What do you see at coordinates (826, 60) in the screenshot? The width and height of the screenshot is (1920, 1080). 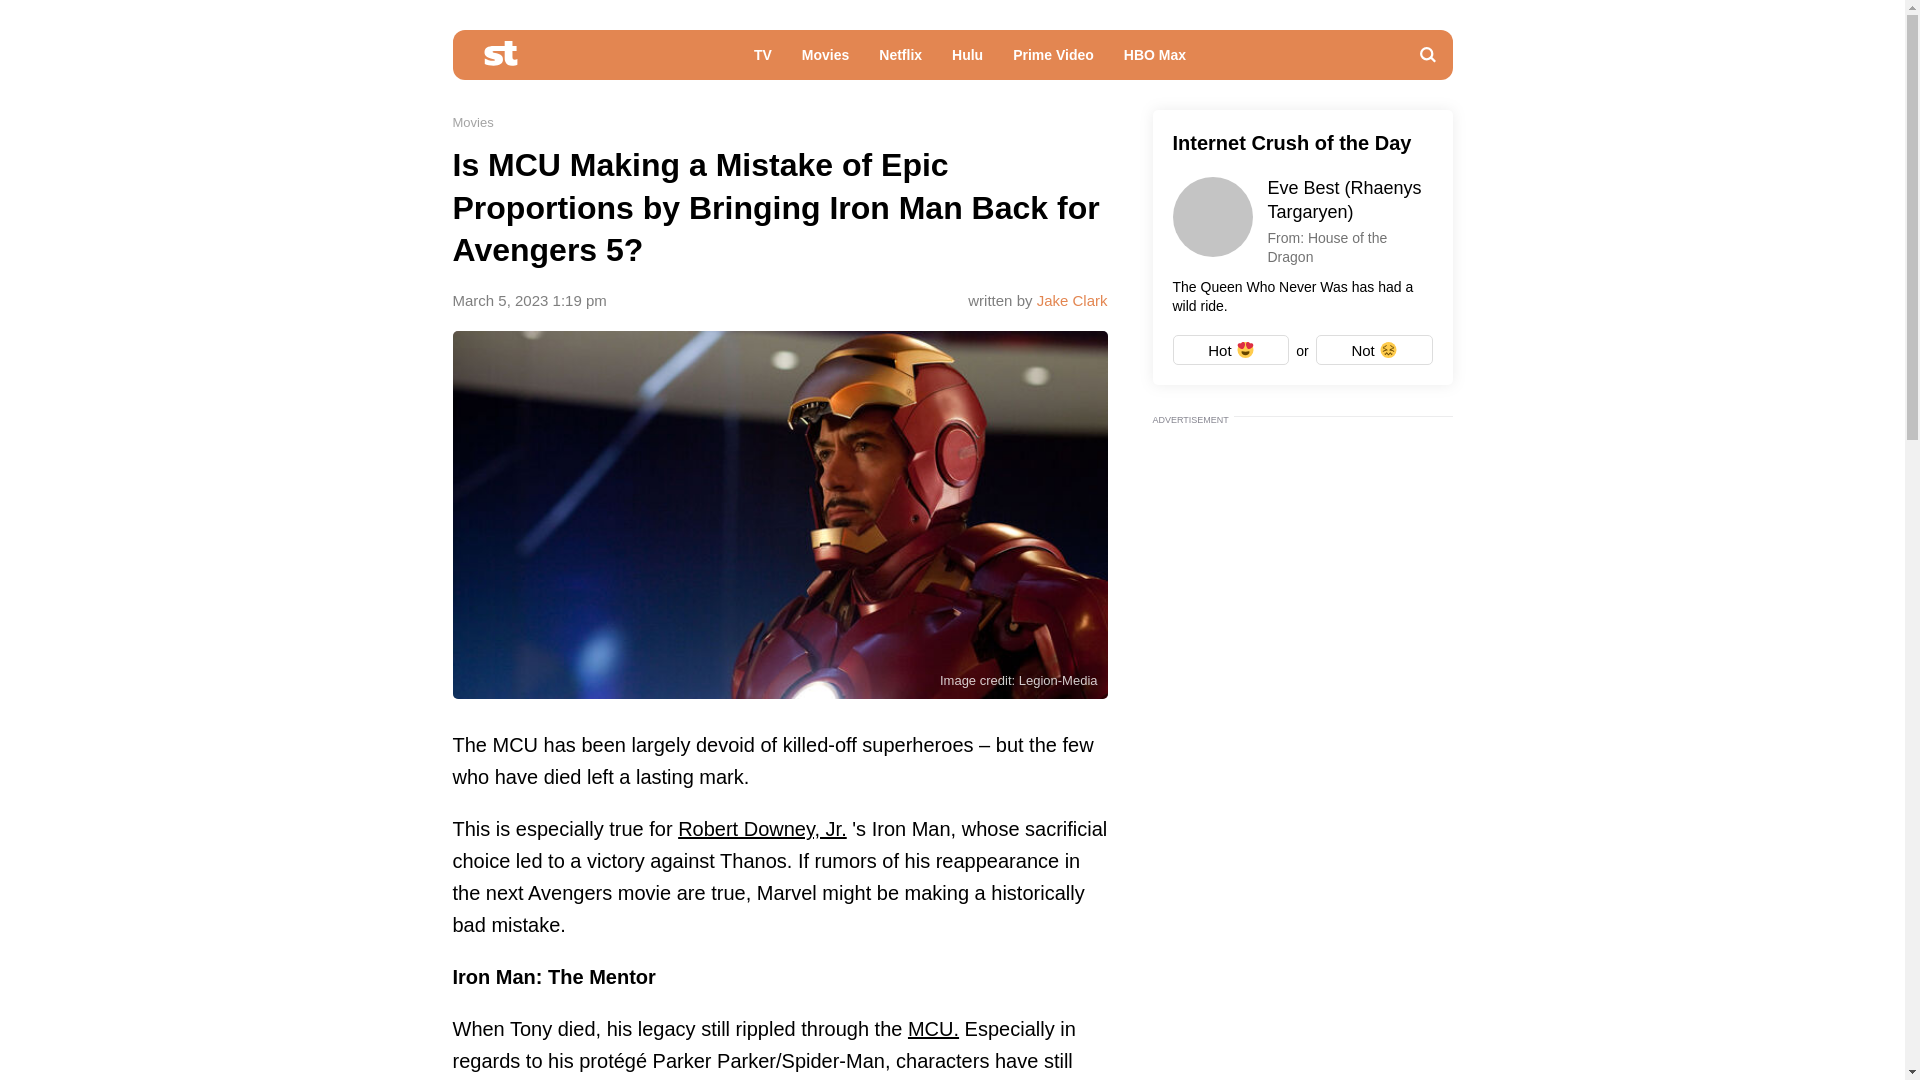 I see `Movies` at bounding box center [826, 60].